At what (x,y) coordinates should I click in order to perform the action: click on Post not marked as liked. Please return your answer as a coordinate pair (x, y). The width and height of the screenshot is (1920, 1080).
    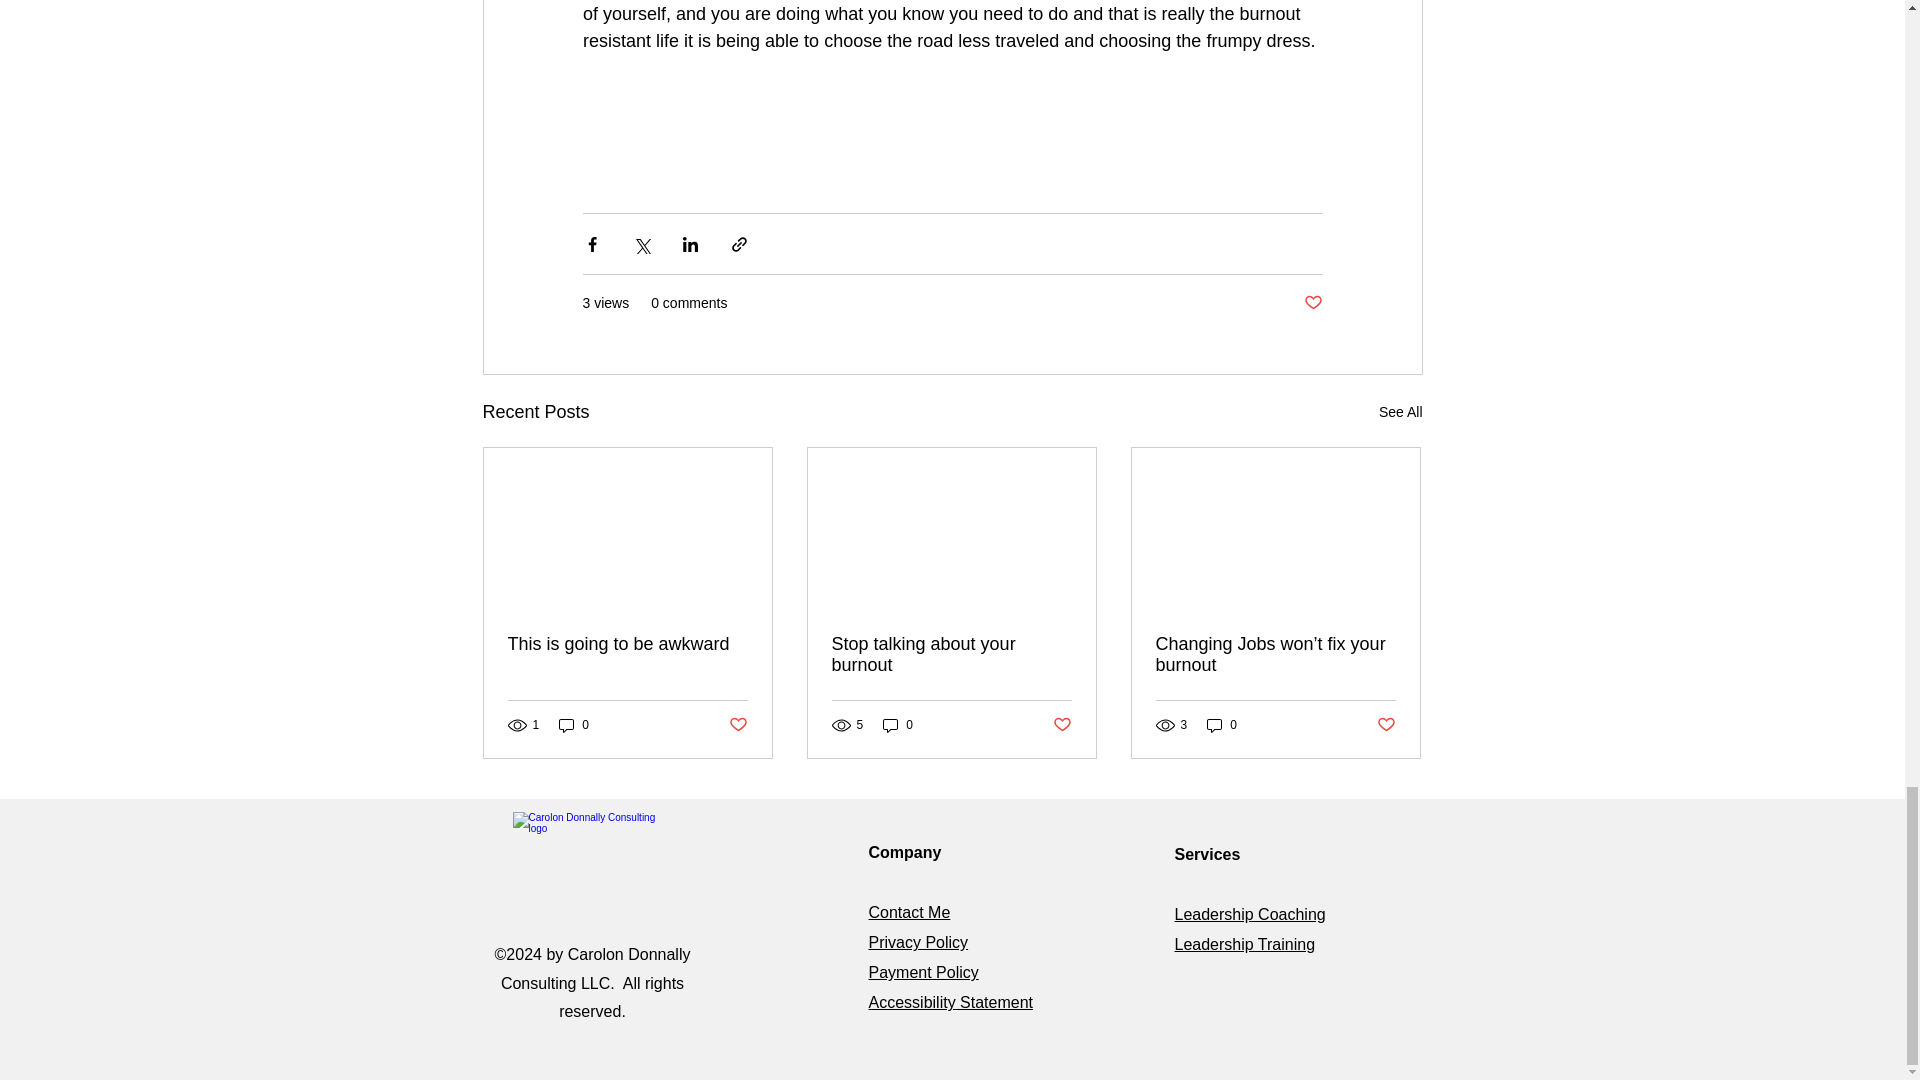
    Looking at the image, I should click on (1062, 724).